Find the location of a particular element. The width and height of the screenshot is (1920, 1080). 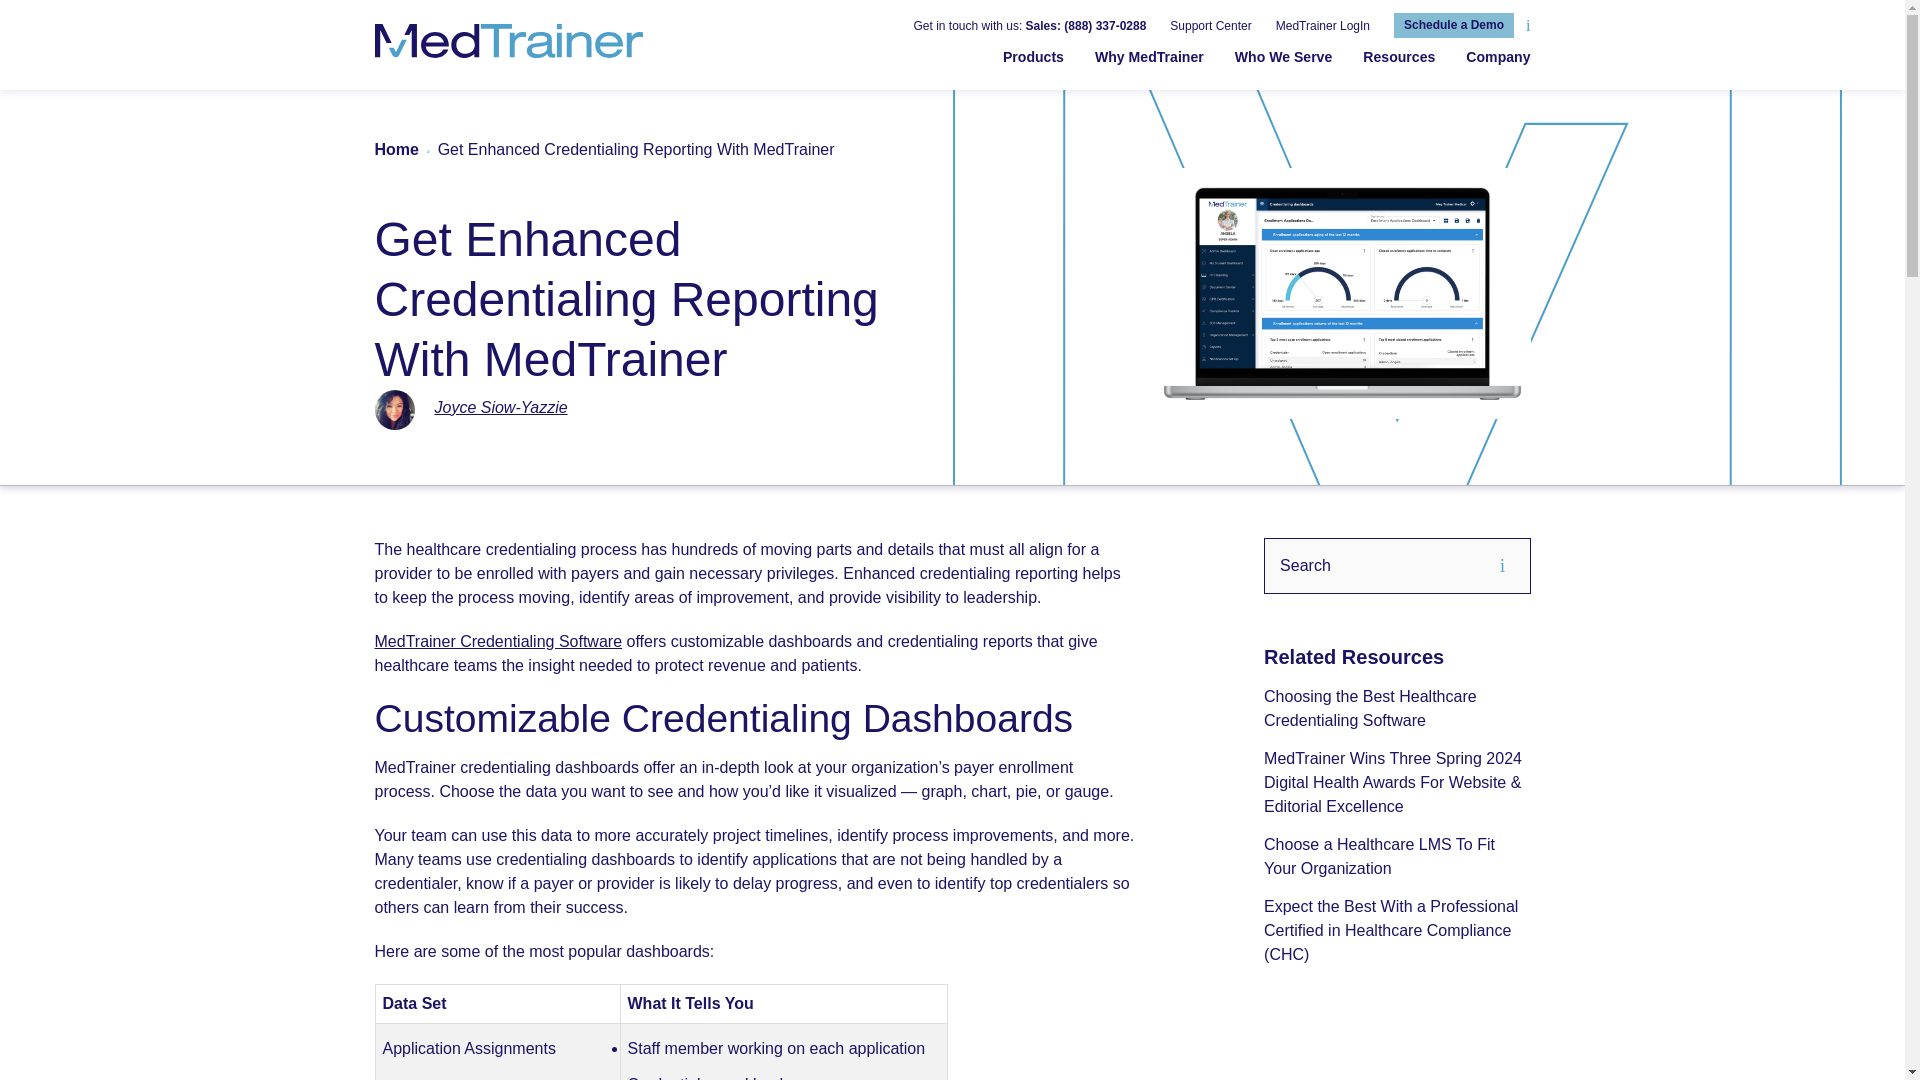

Go to MedTrainer. is located at coordinates (396, 150).